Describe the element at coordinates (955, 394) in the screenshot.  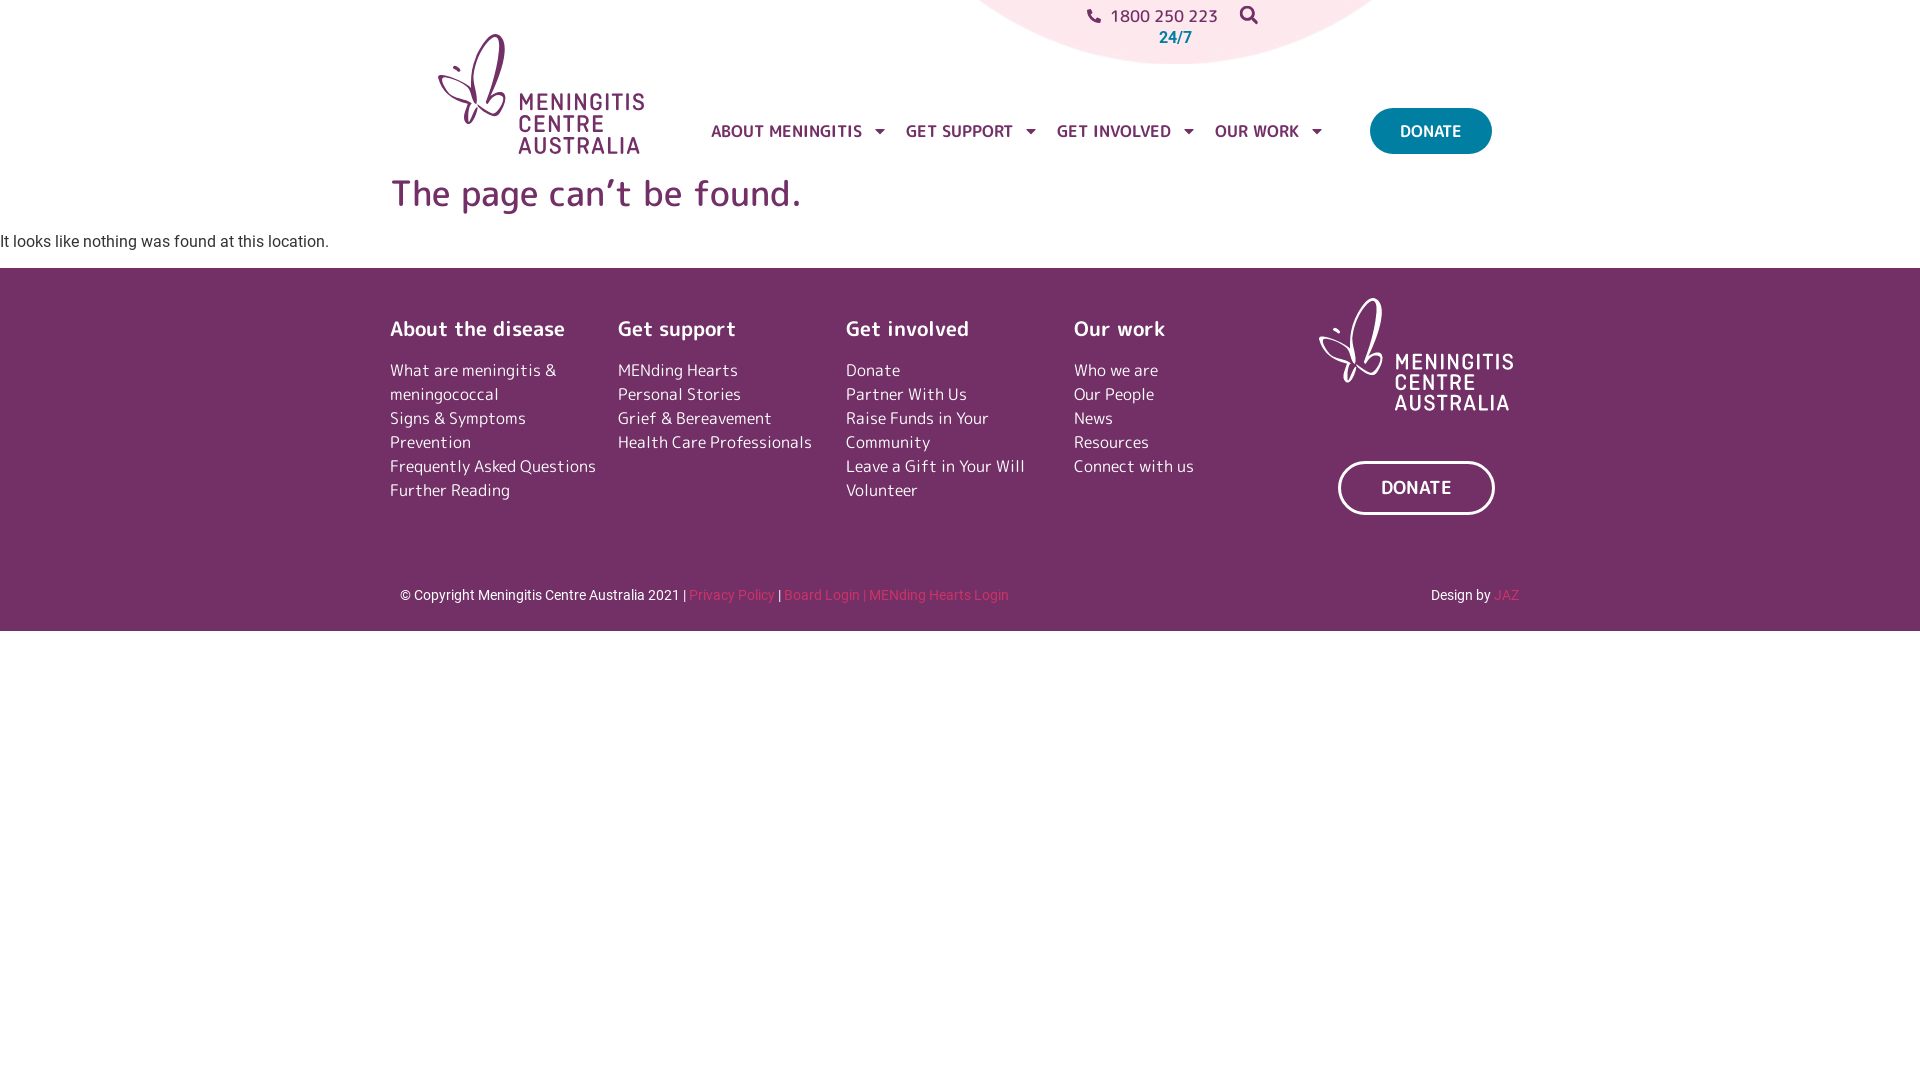
I see `Partner With Us` at that location.